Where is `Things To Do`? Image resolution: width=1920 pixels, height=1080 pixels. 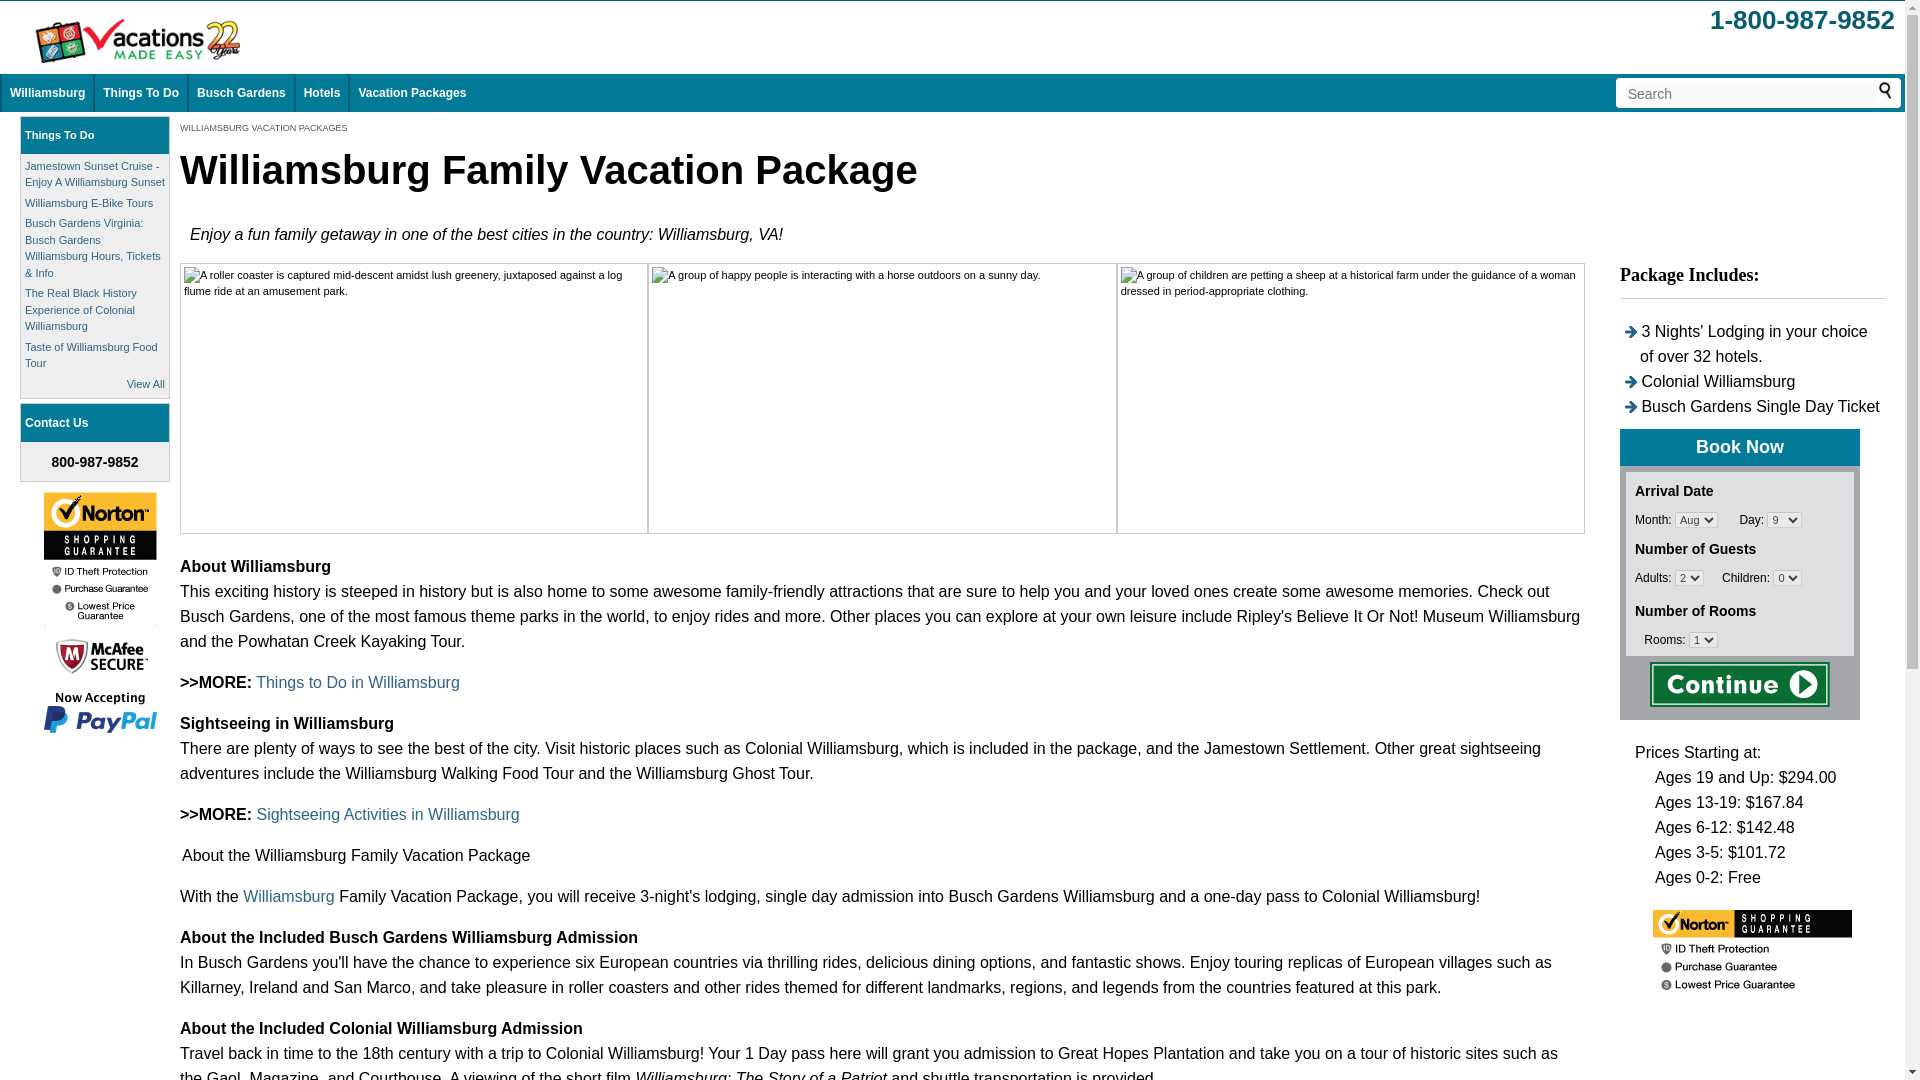 Things To Do is located at coordinates (140, 93).